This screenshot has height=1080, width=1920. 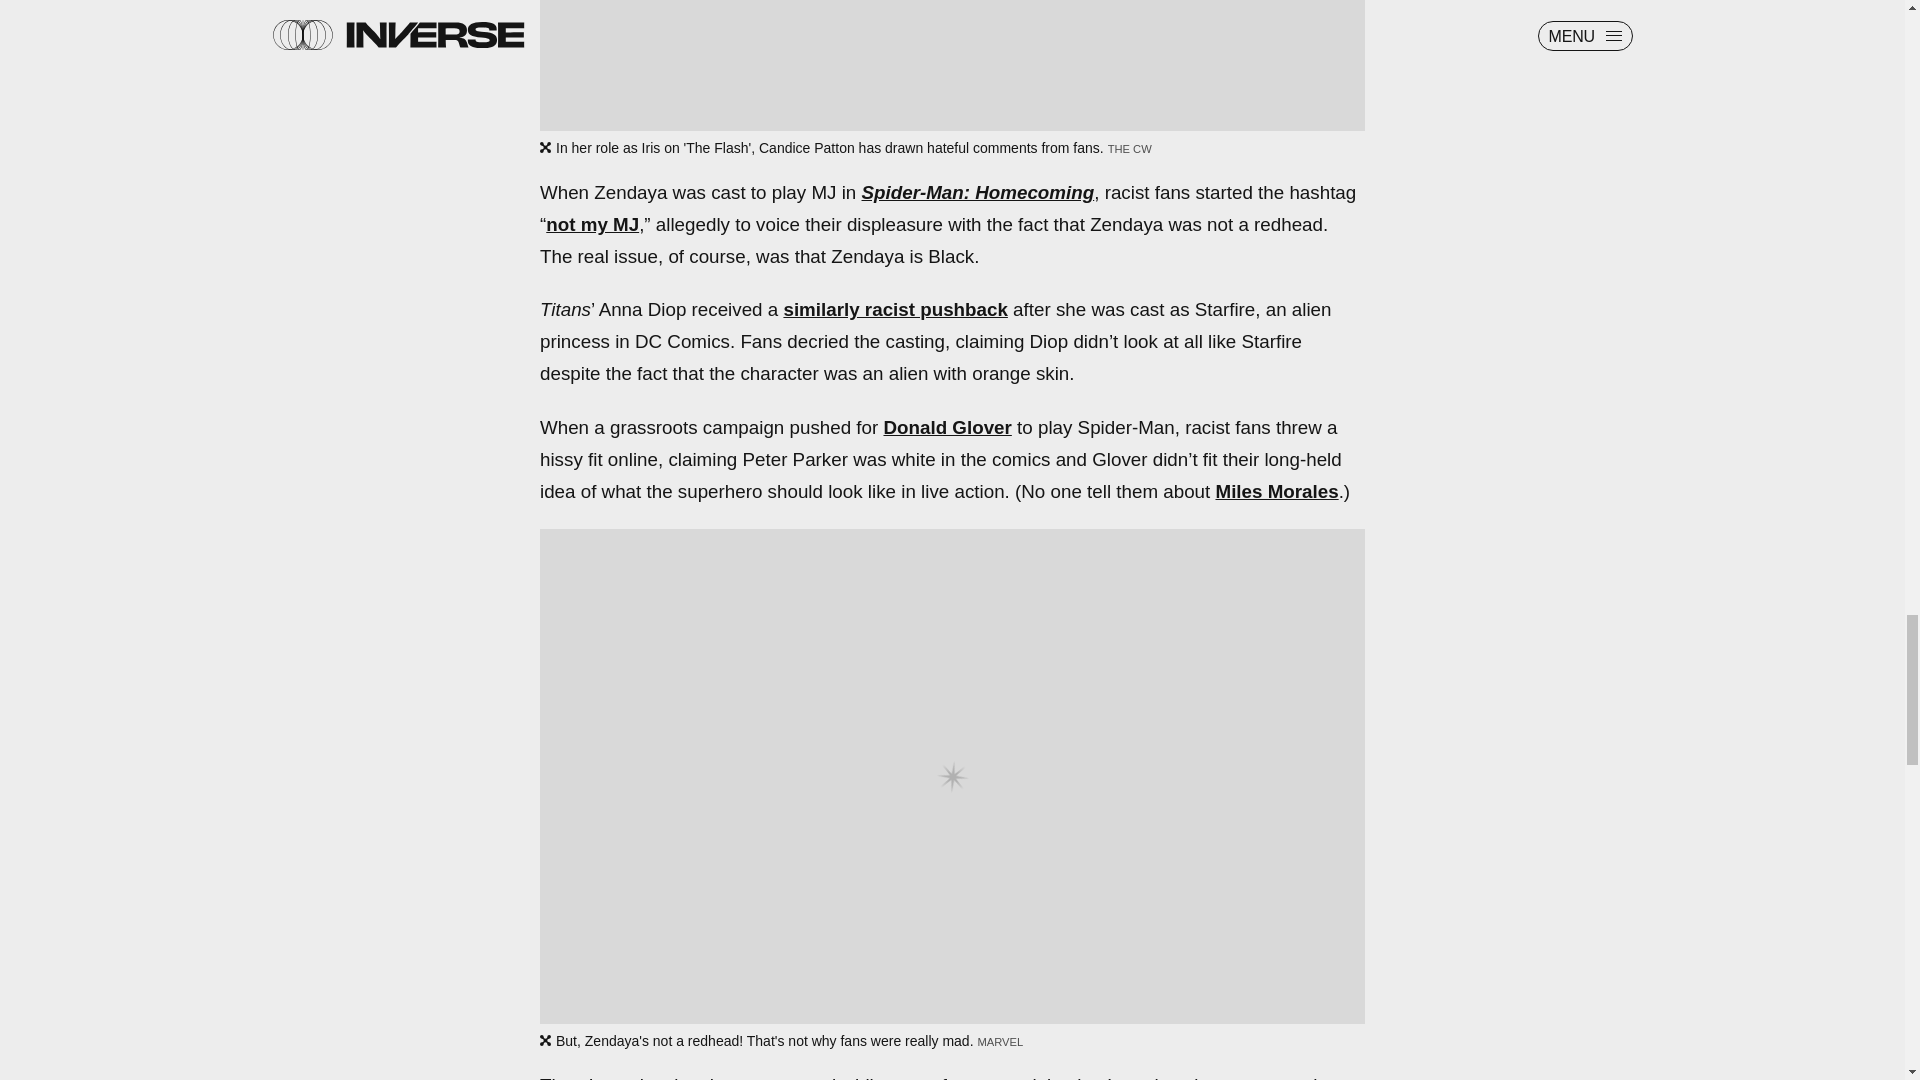 I want to click on Donald Glover, so click(x=947, y=427).